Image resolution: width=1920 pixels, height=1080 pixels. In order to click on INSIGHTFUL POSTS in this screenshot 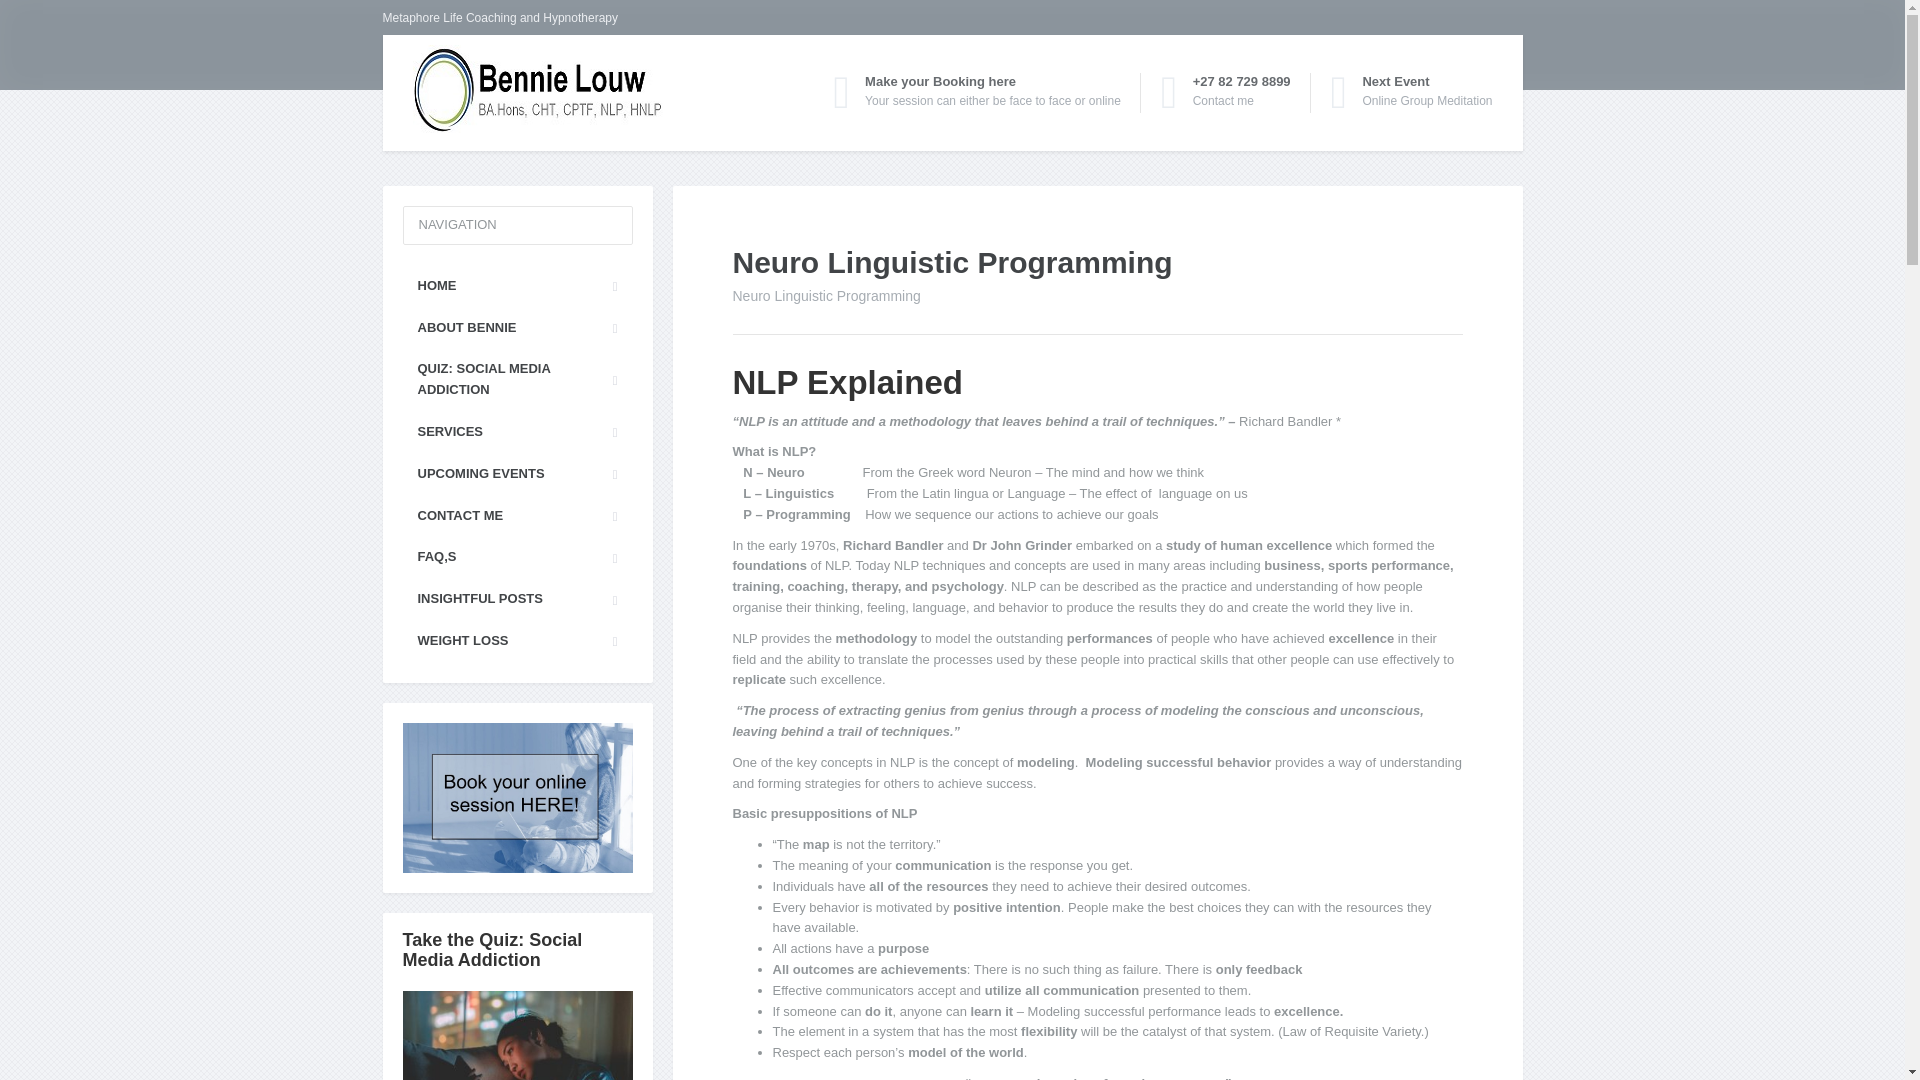, I will do `click(516, 598)`.